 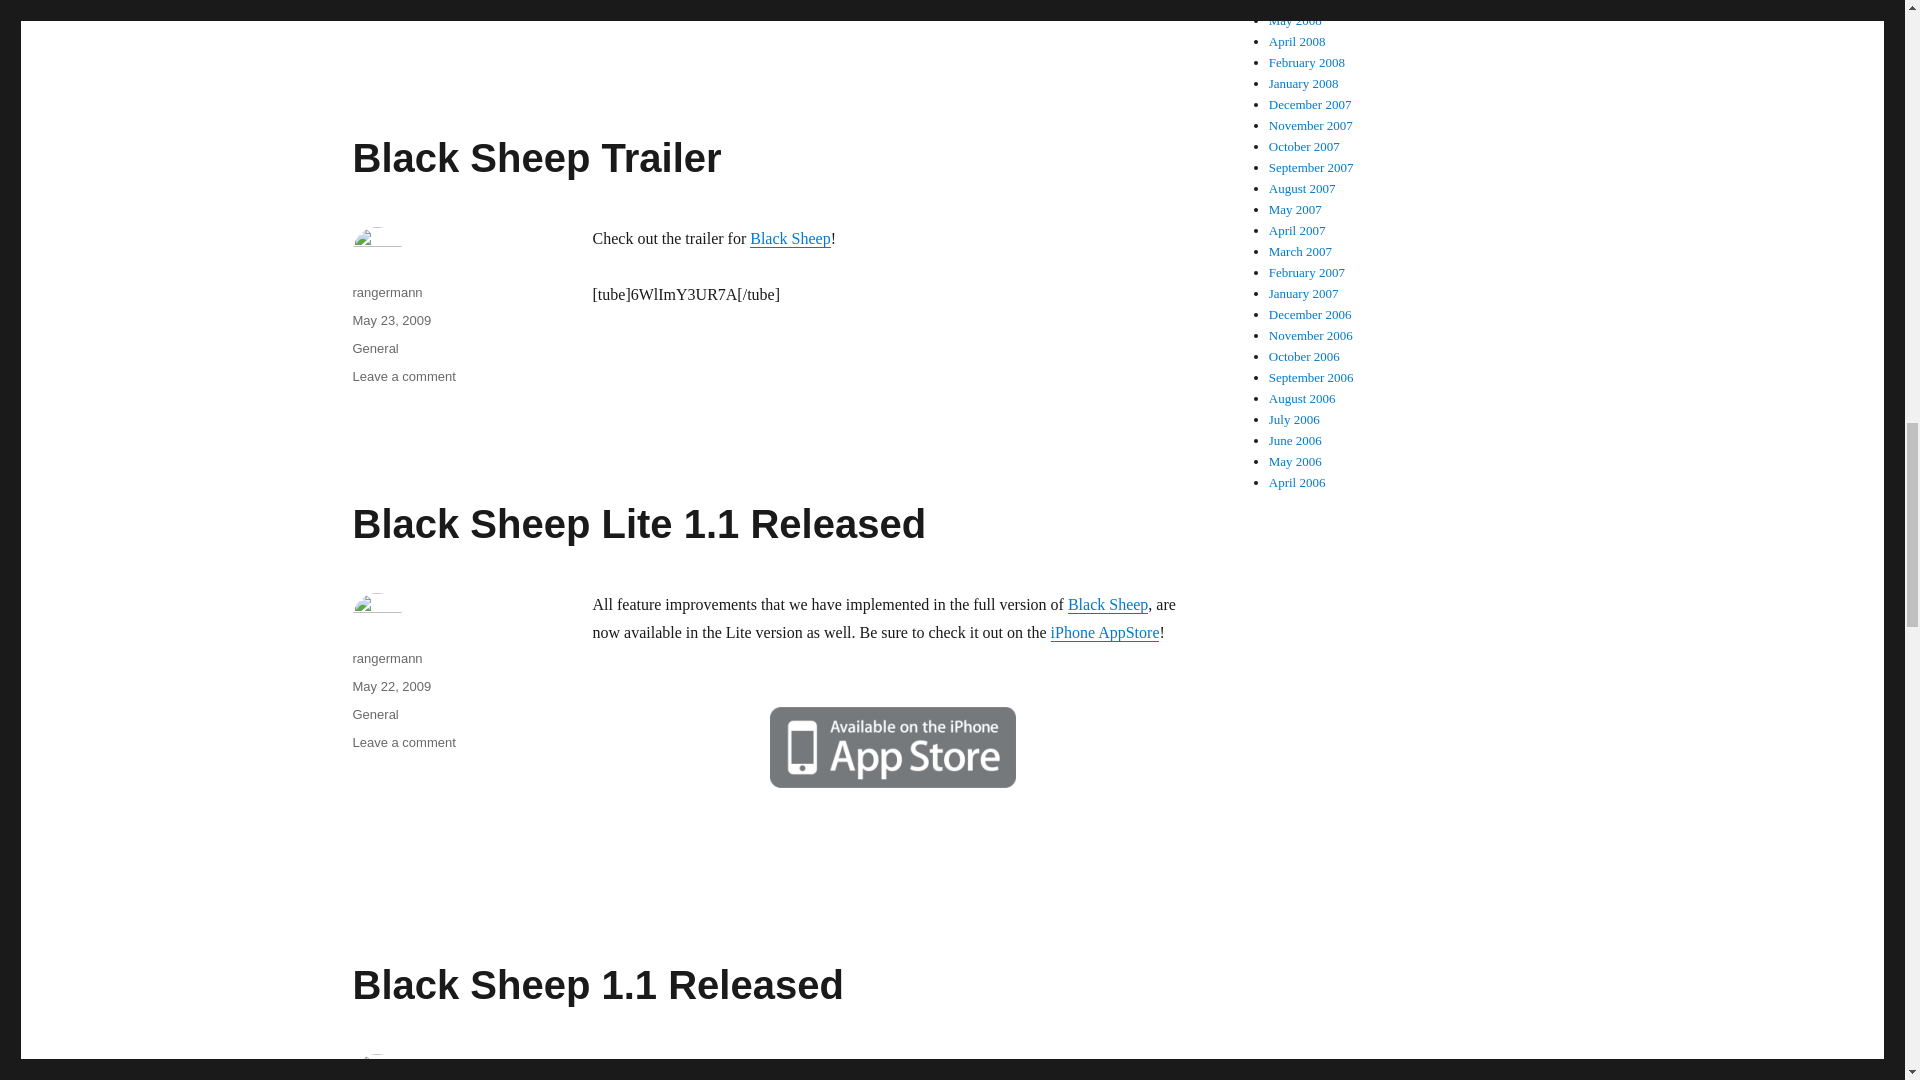 I want to click on Black Sheep Lite 1.1 Released, so click(x=403, y=376).